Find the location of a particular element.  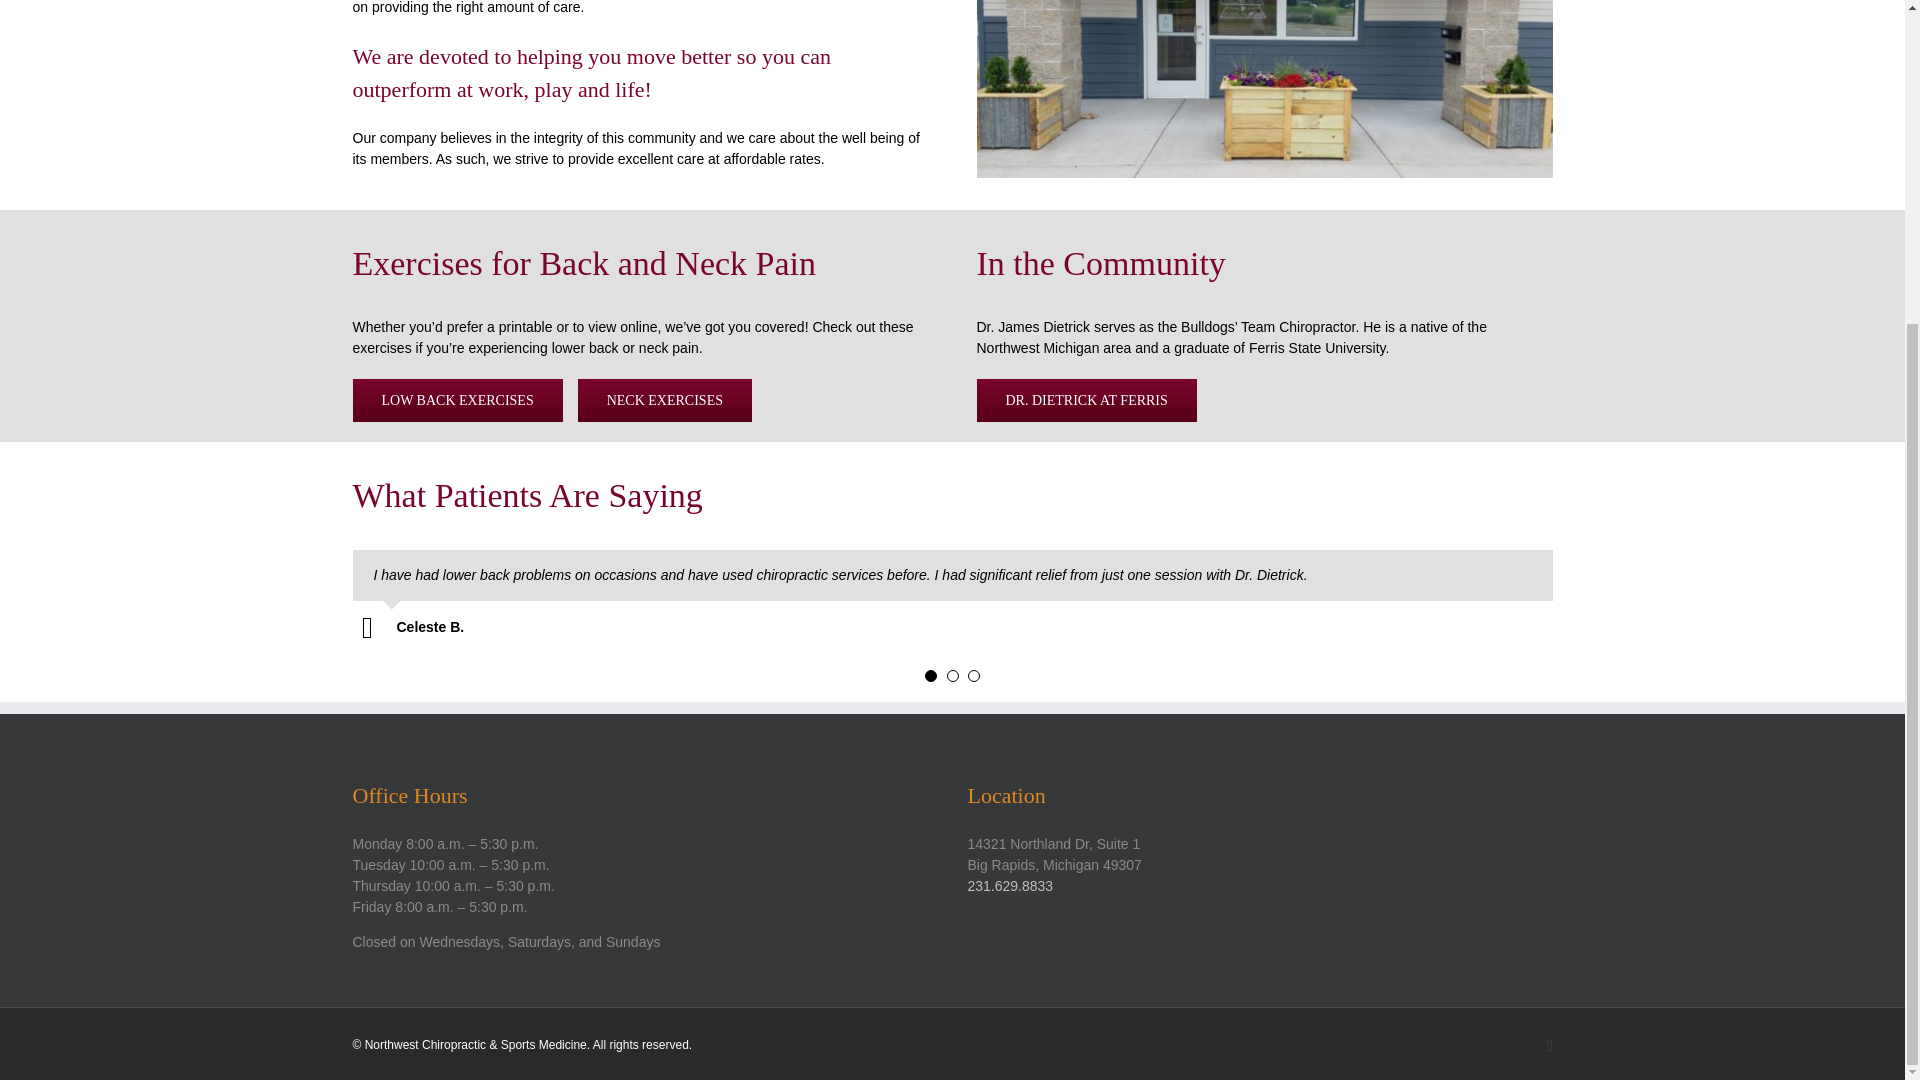

NECK EXERCISES is located at coordinates (664, 400).